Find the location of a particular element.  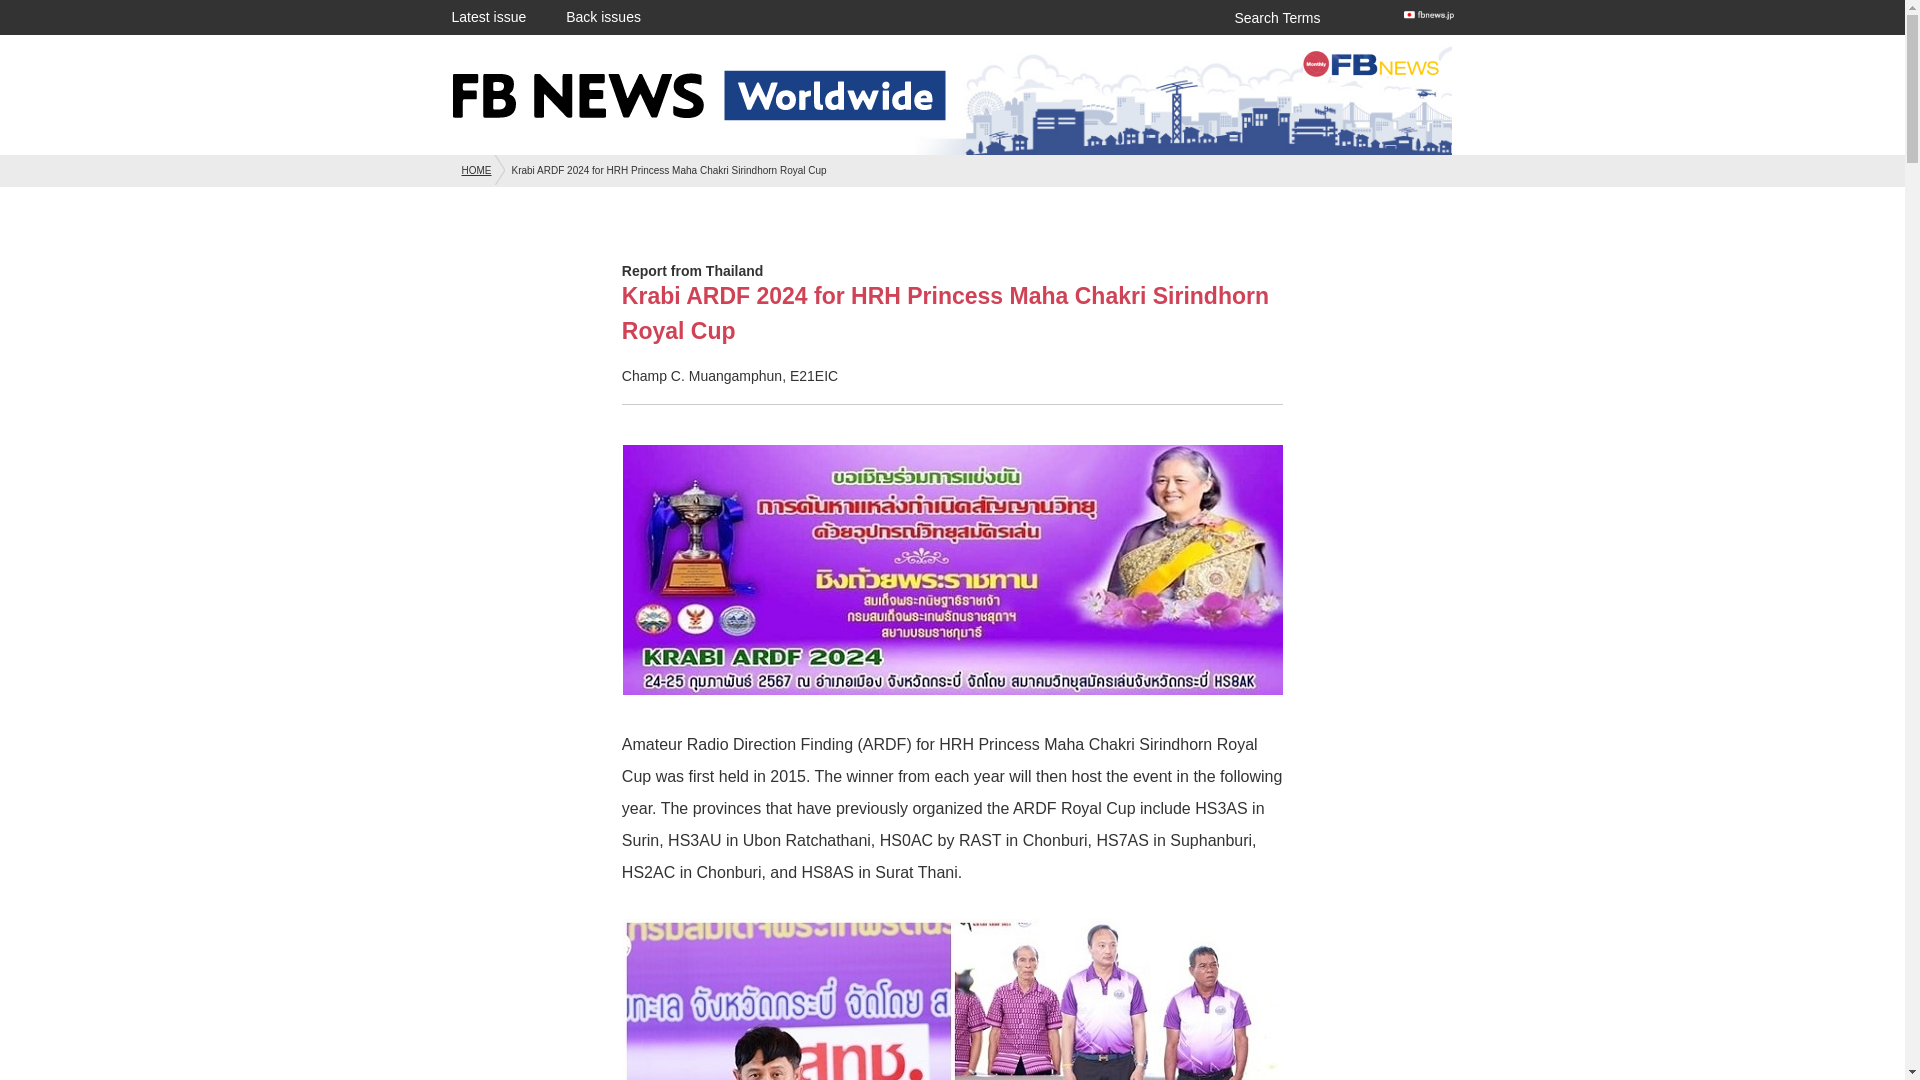

HOME is located at coordinates (476, 170).